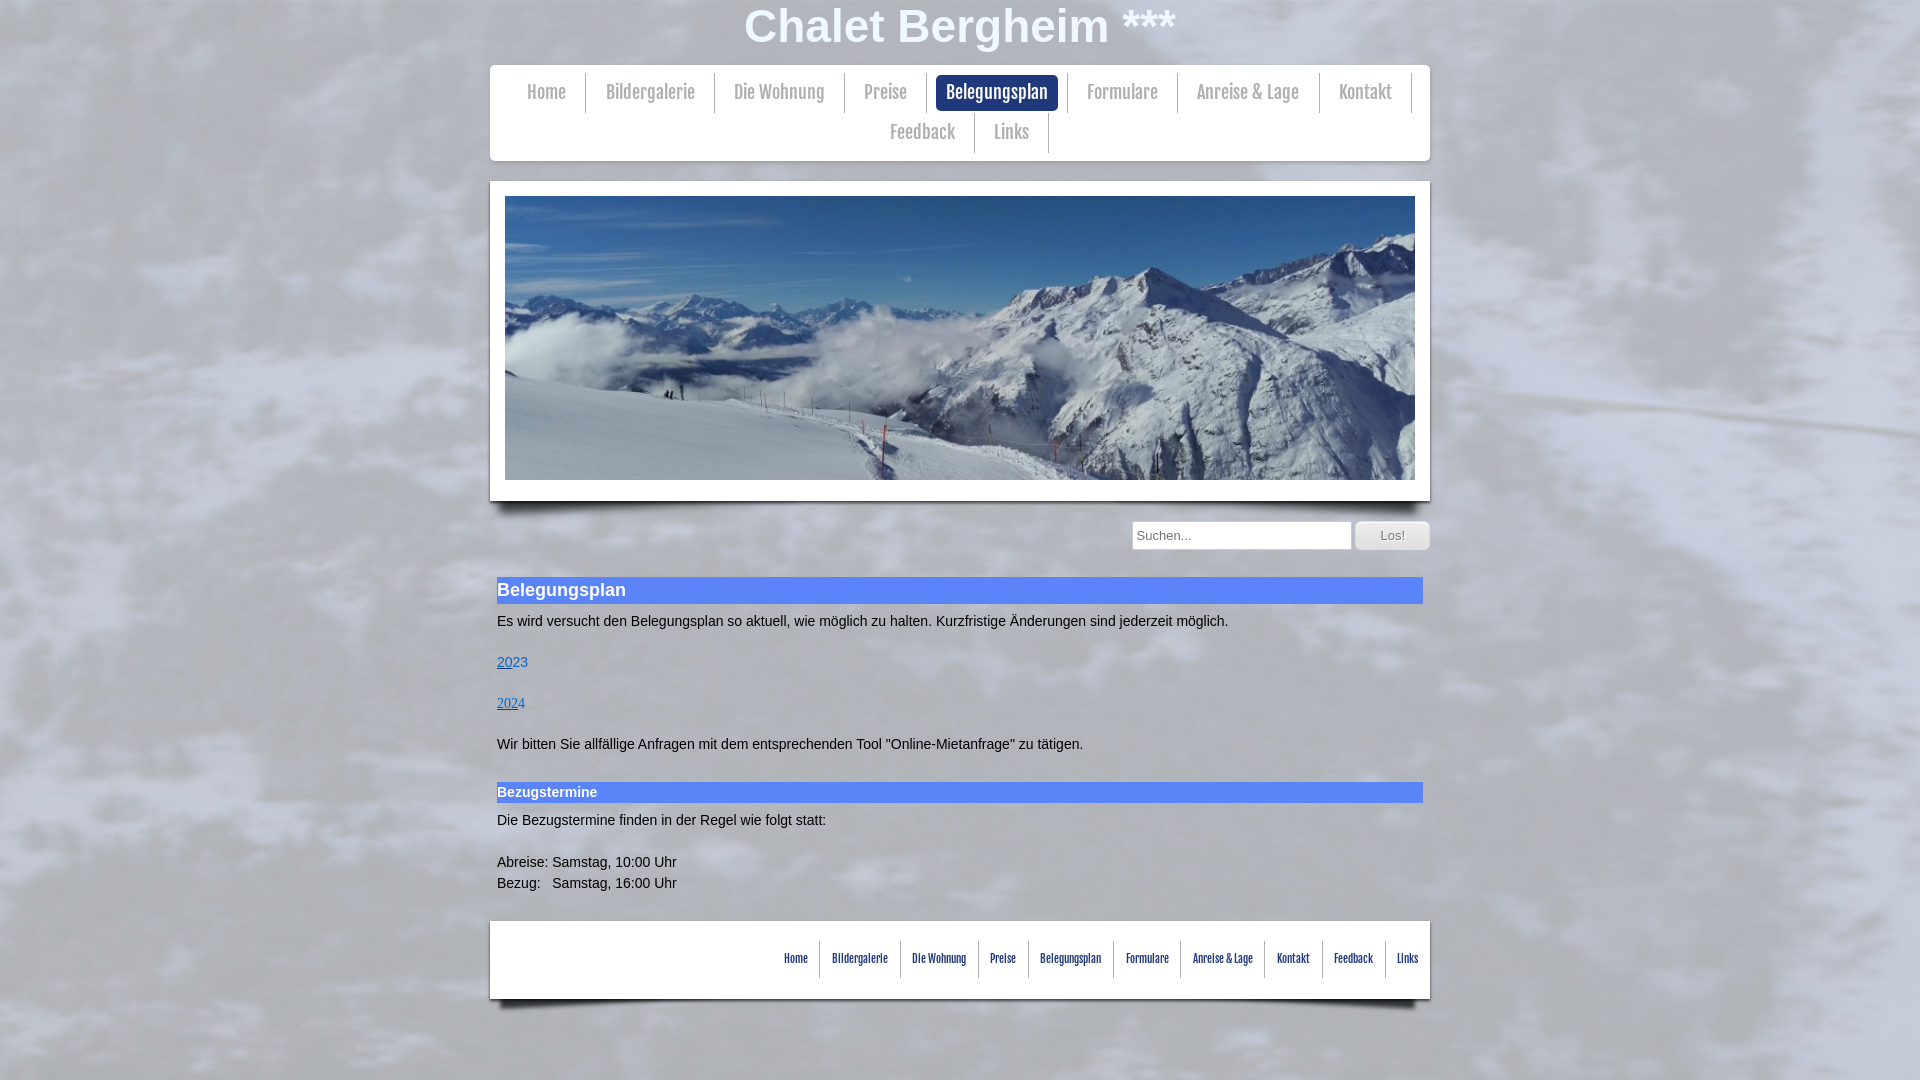  What do you see at coordinates (1011, 133) in the screenshot?
I see `Links` at bounding box center [1011, 133].